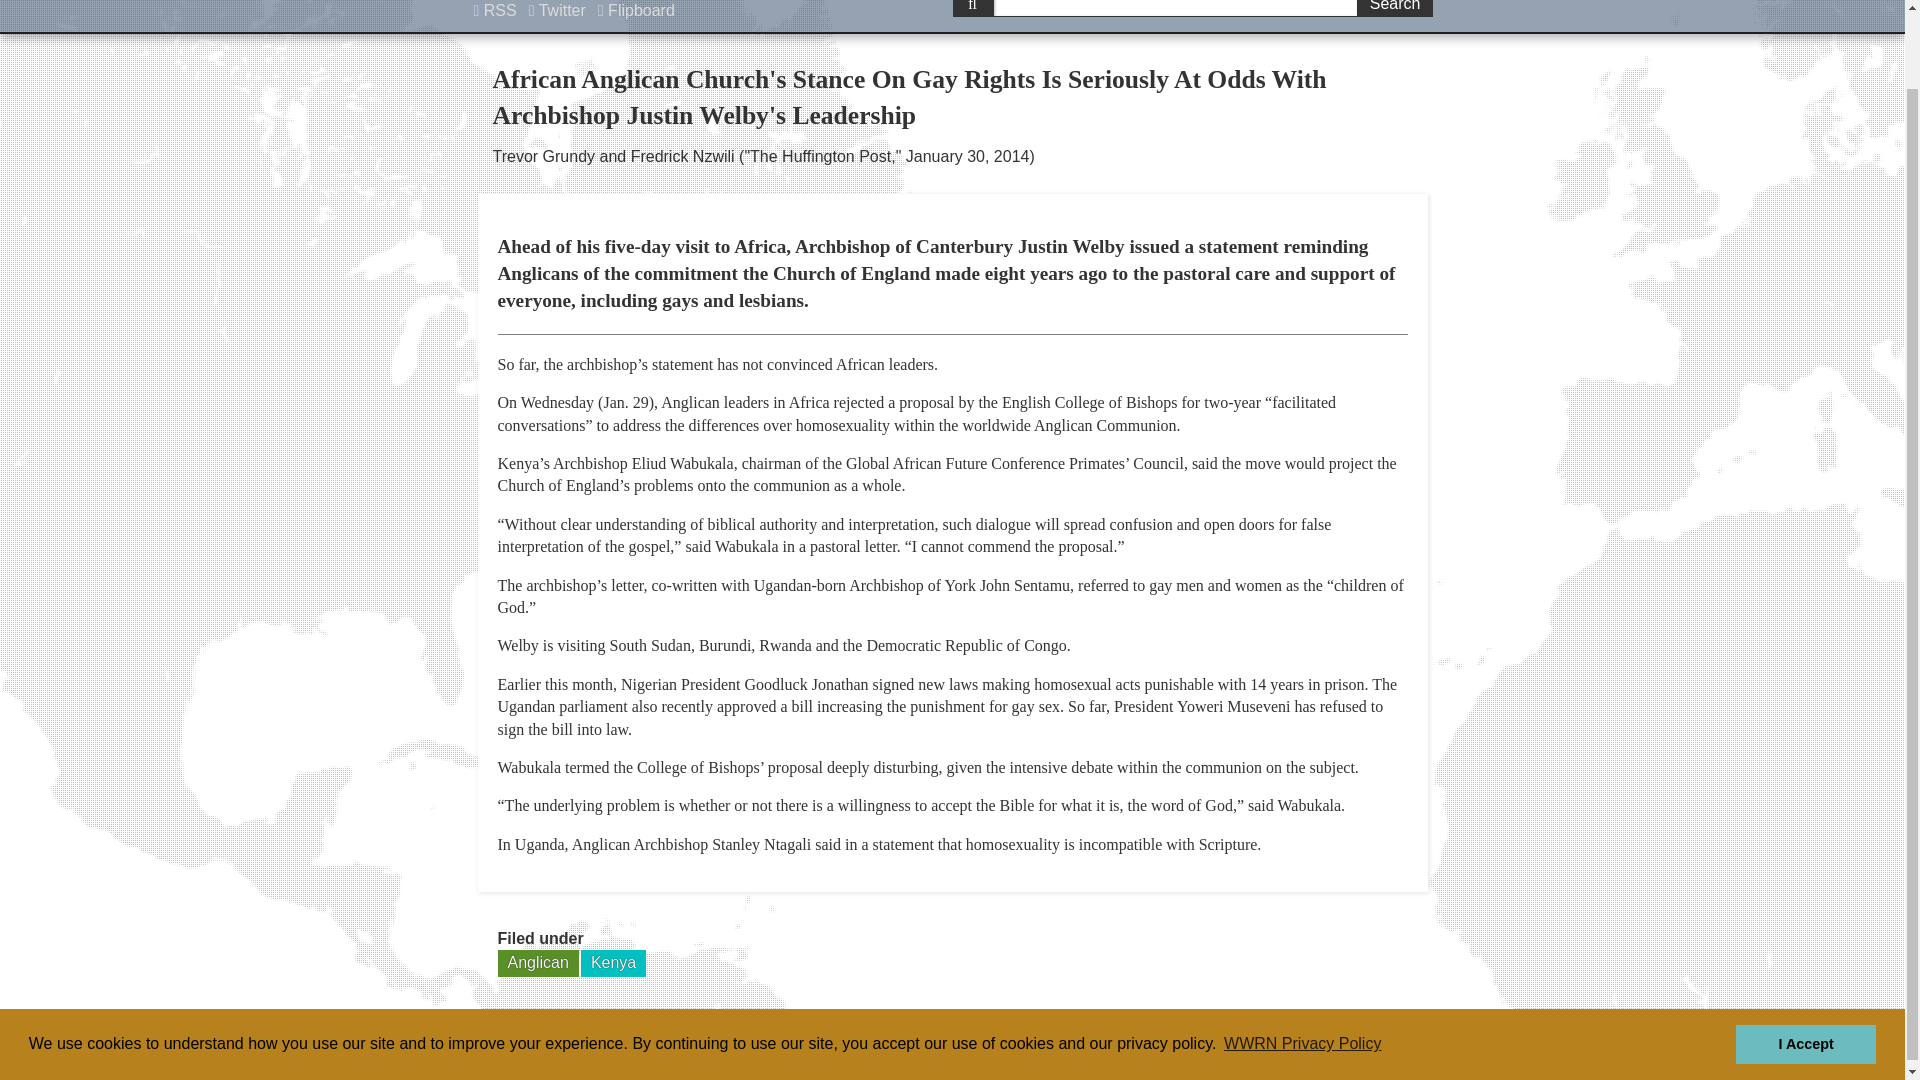 This screenshot has width=1920, height=1080. I want to click on Anglican, so click(538, 963).